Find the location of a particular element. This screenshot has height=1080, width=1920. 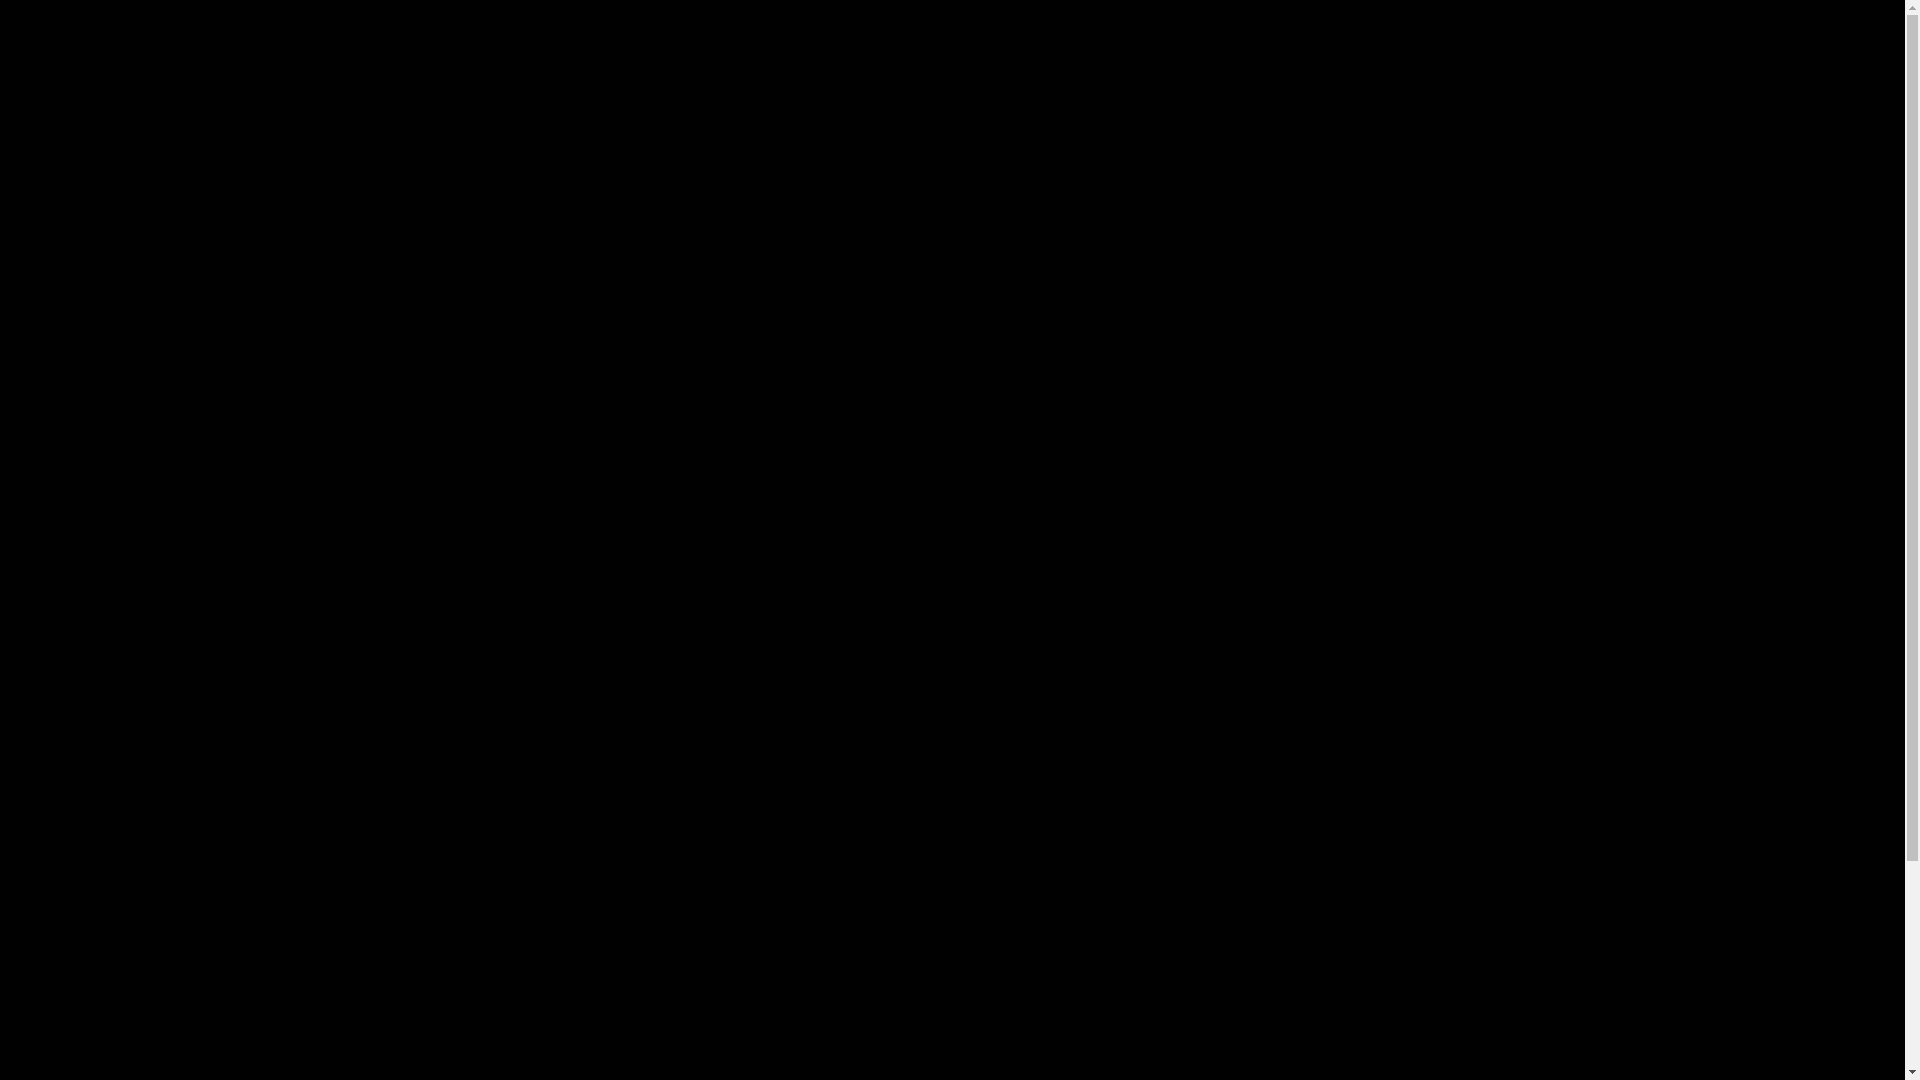

Gift Vouchers is located at coordinates (1336, 60).